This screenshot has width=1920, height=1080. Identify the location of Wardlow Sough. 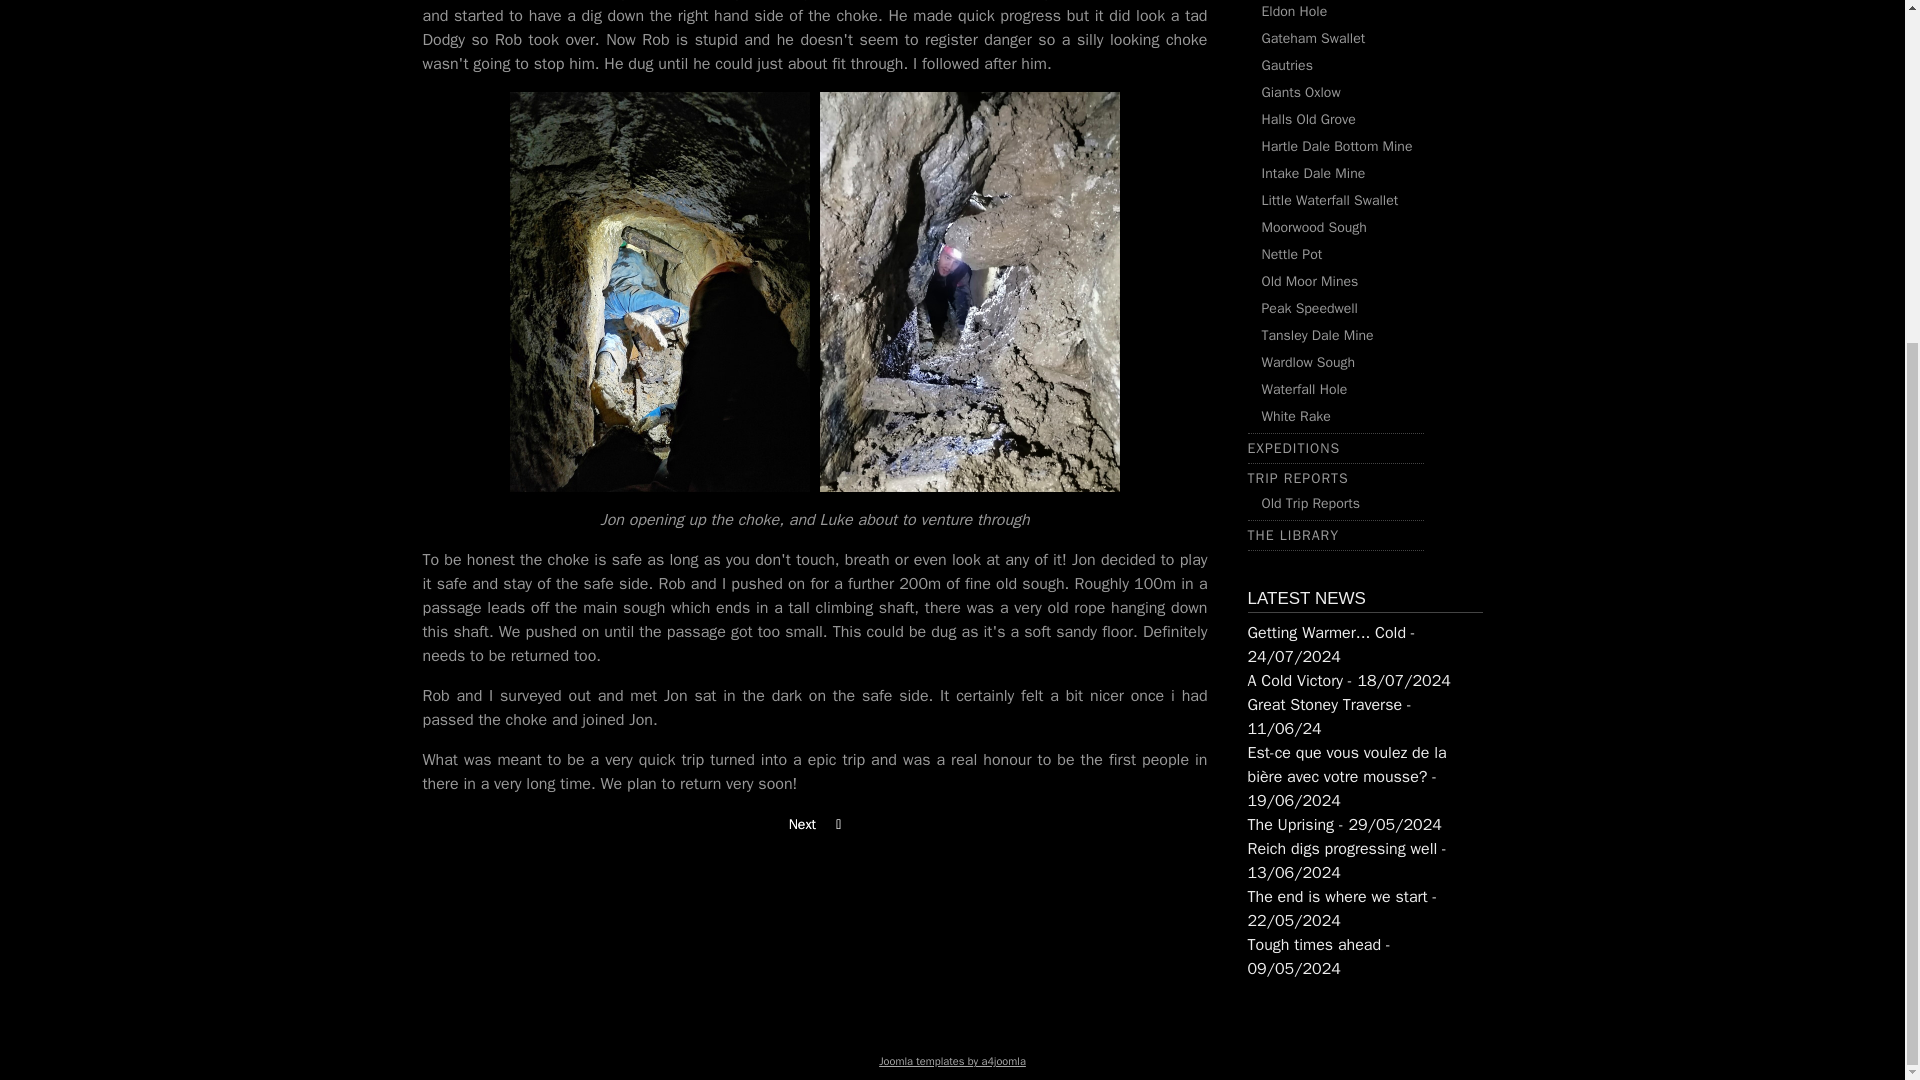
(1308, 362).